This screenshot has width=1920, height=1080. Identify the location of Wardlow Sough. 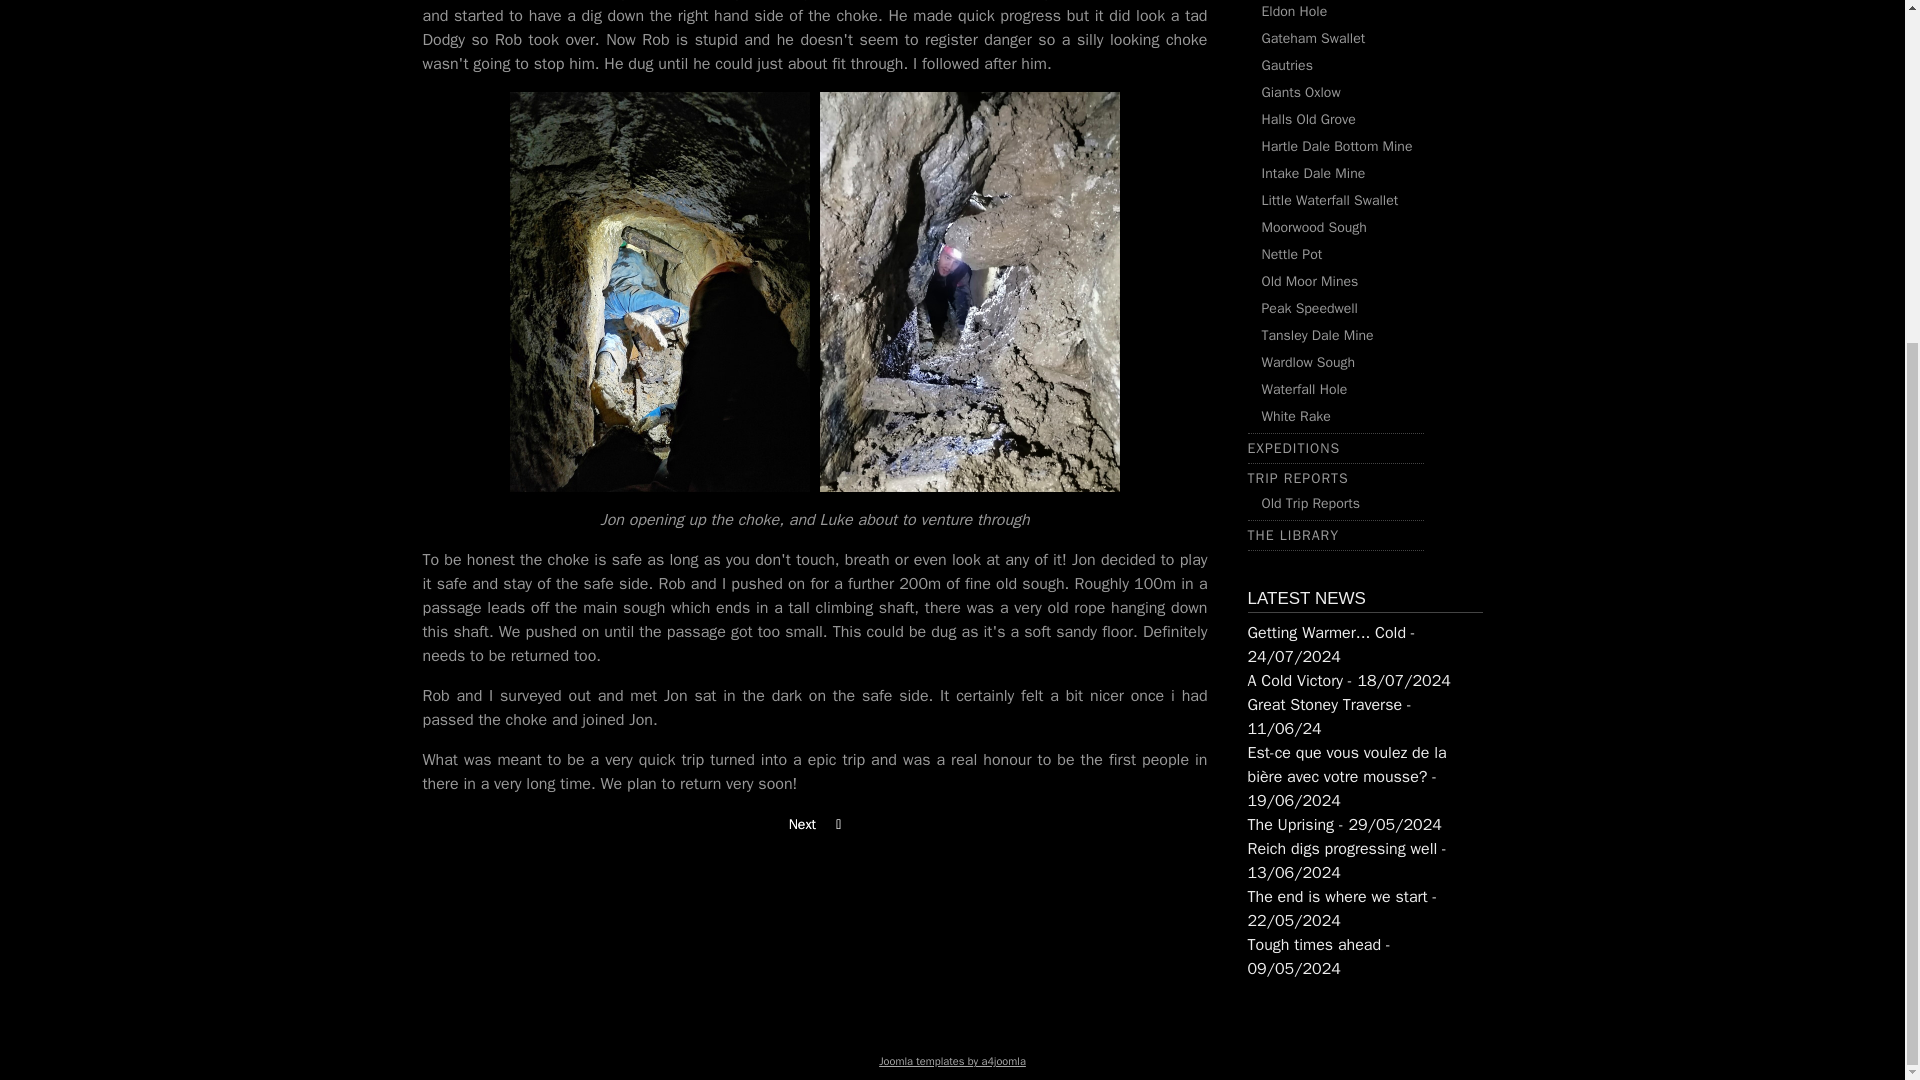
(1308, 362).